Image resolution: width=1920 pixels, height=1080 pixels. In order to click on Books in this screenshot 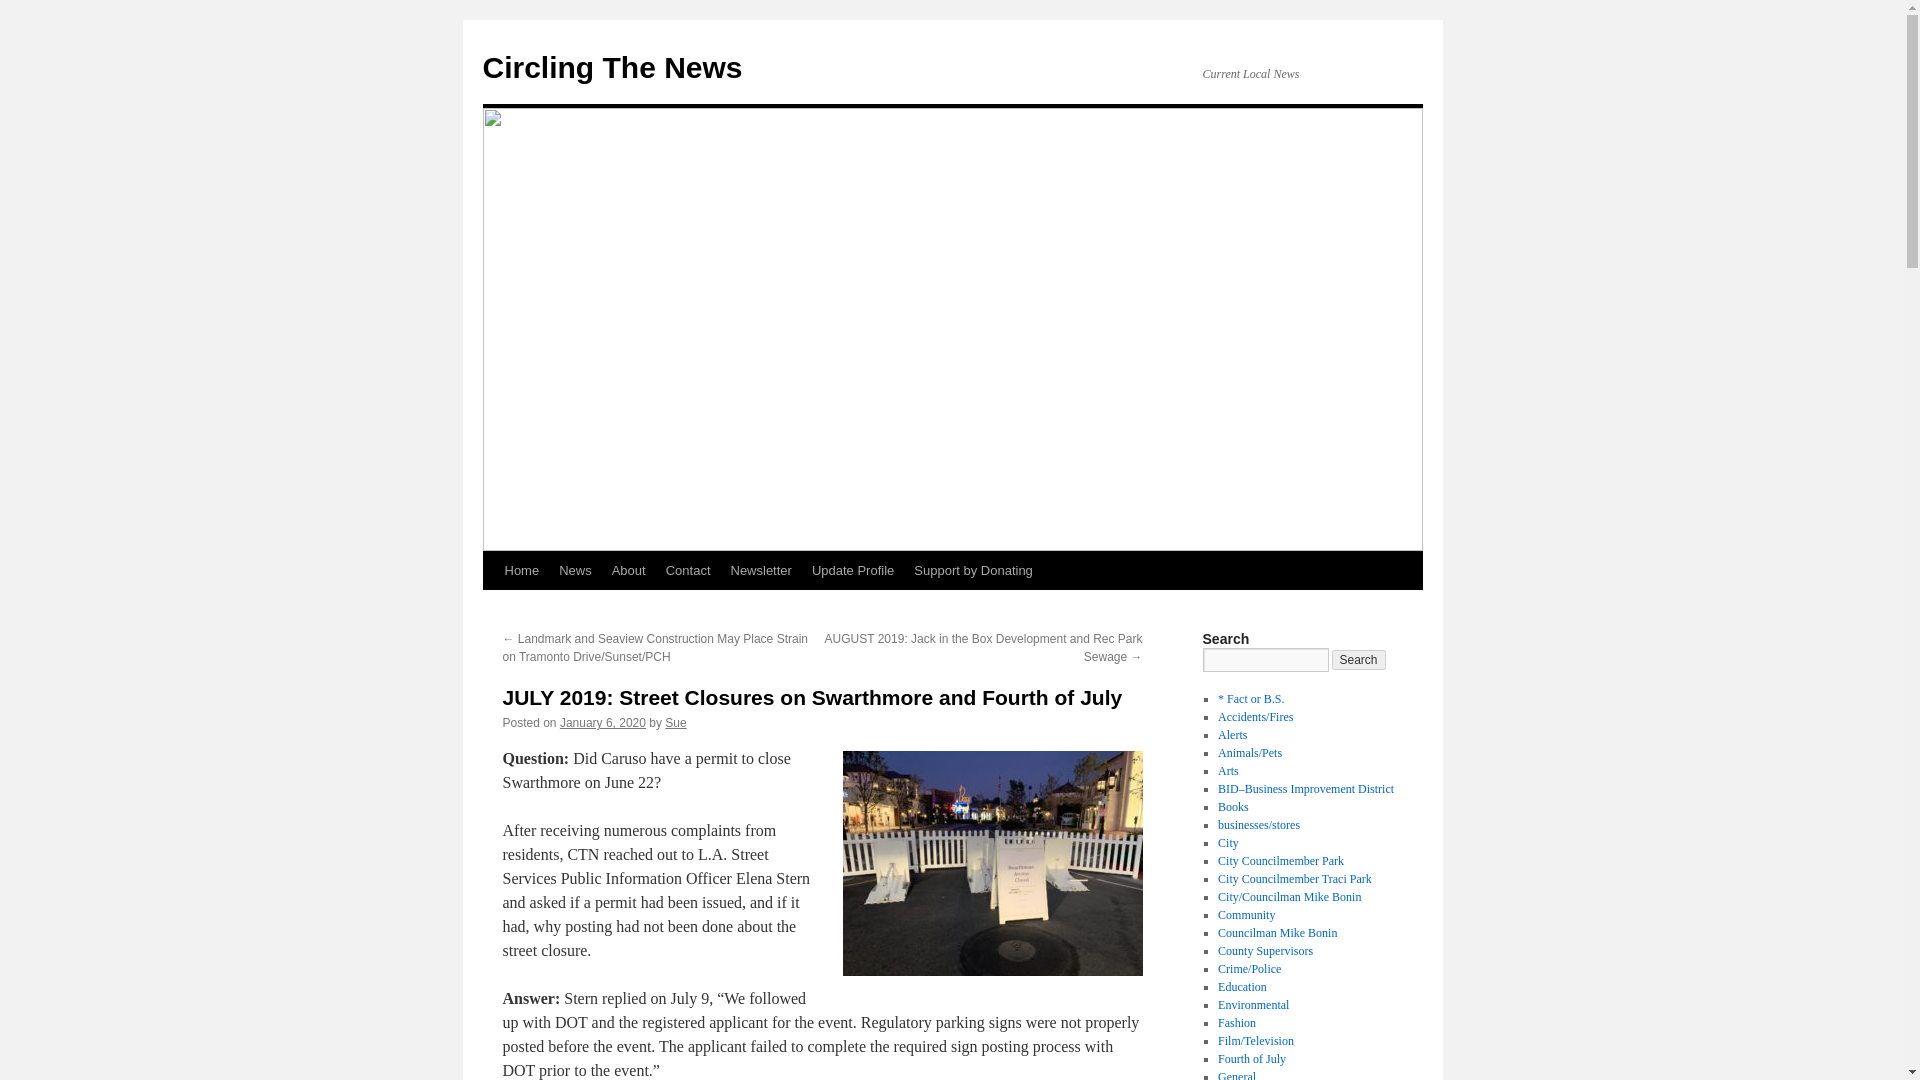, I will do `click(1233, 807)`.